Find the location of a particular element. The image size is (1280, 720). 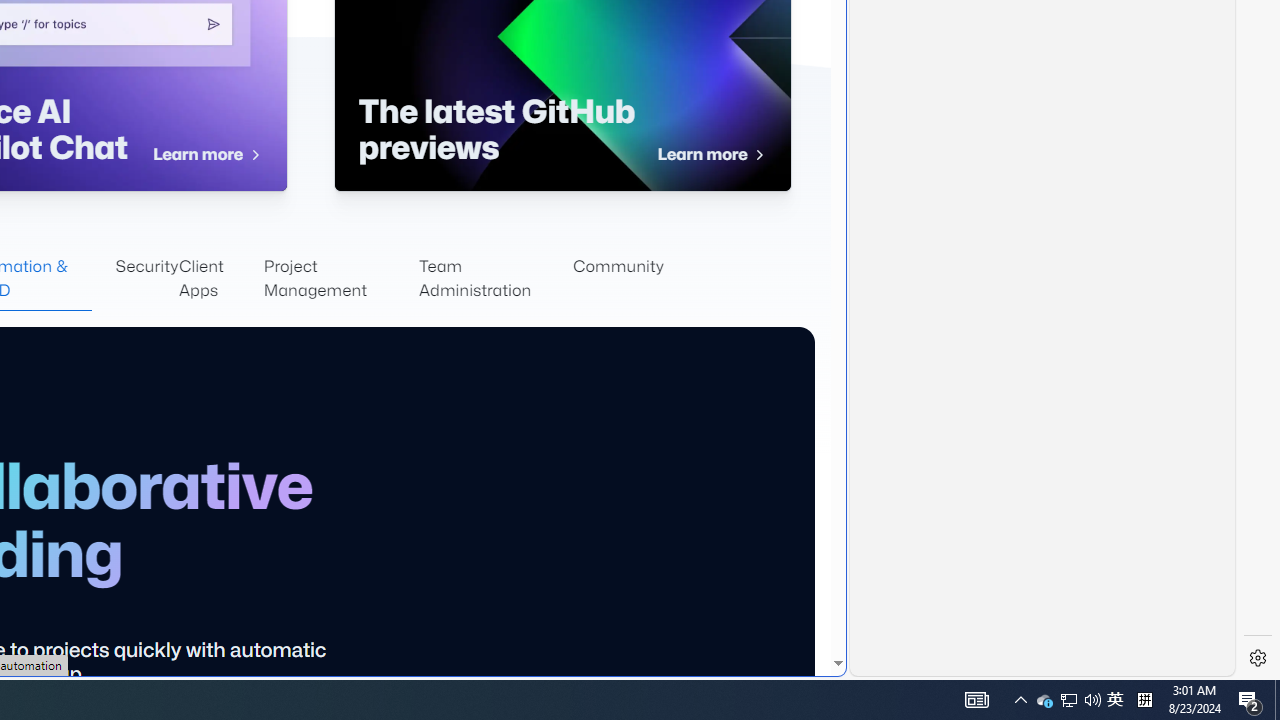

Project Management is located at coordinates (340, 278).